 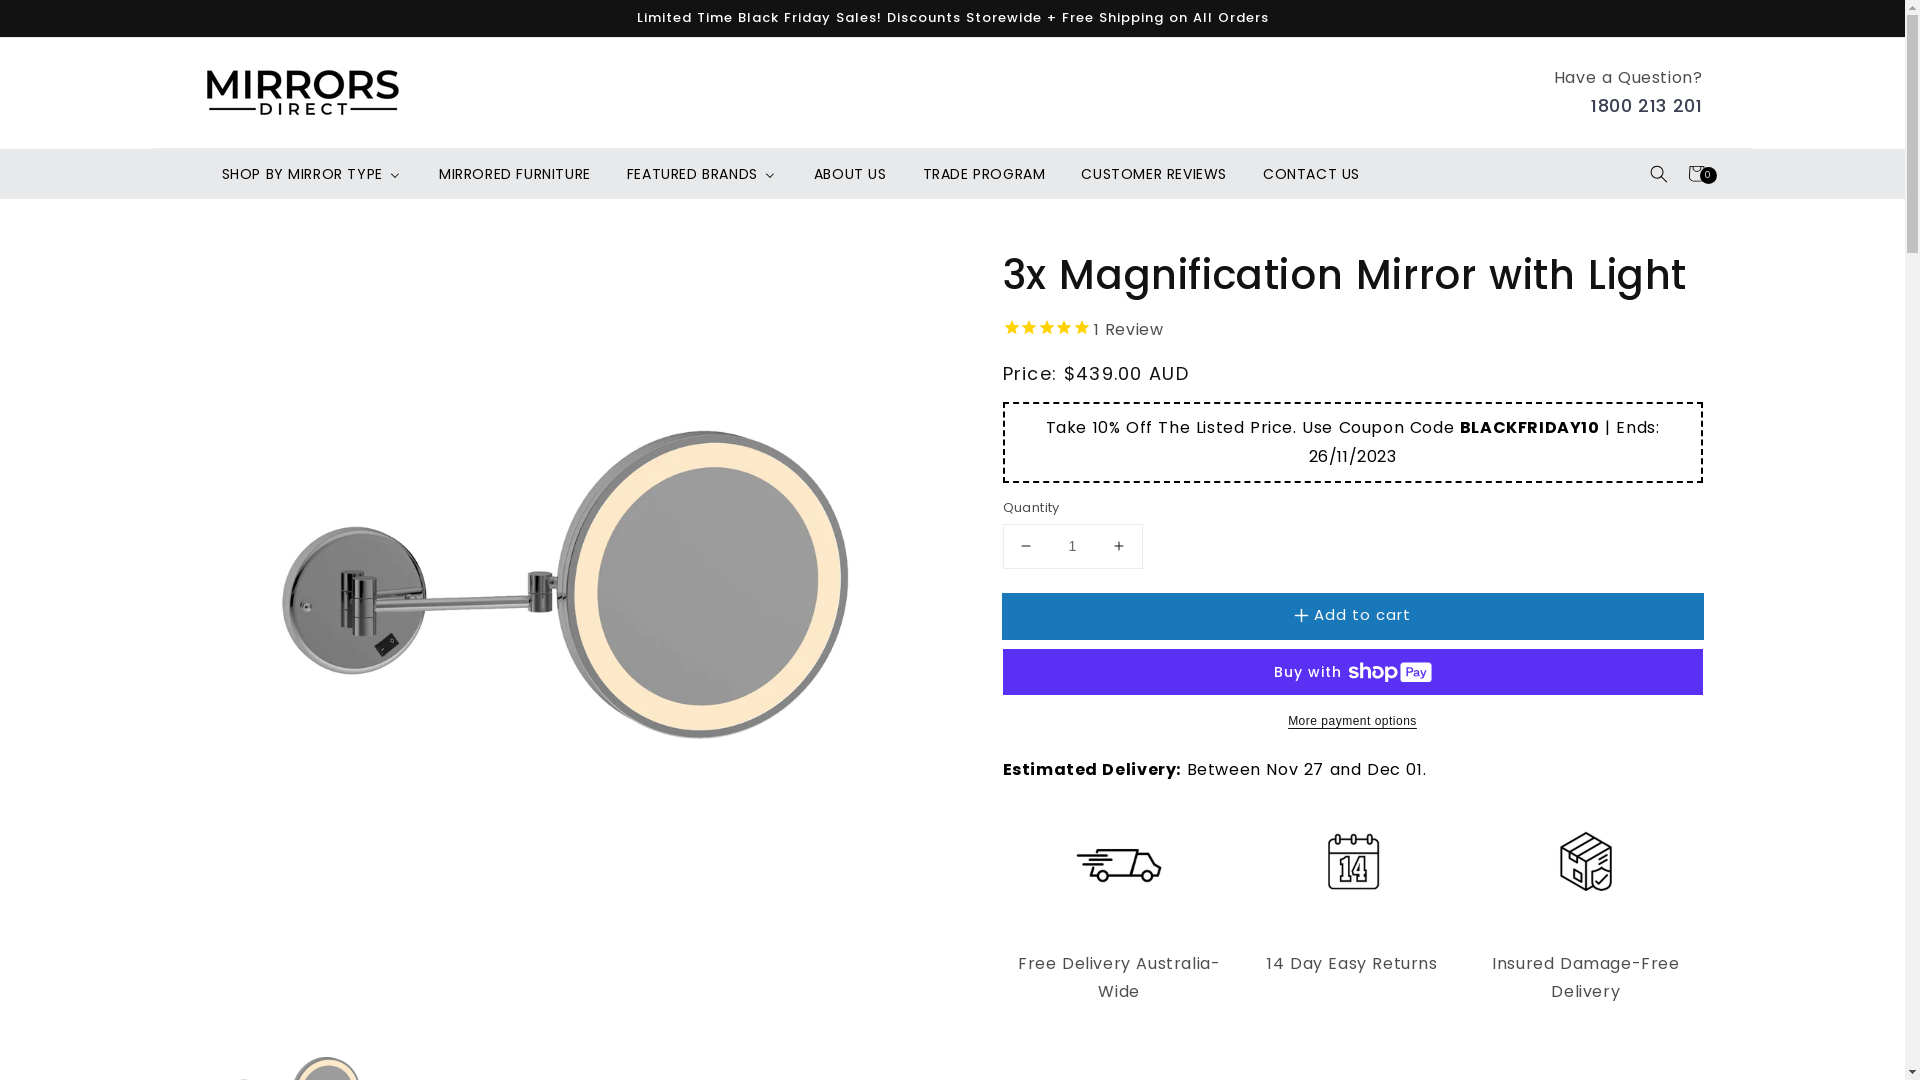 I want to click on TRADE PROGRAM, so click(x=984, y=174).